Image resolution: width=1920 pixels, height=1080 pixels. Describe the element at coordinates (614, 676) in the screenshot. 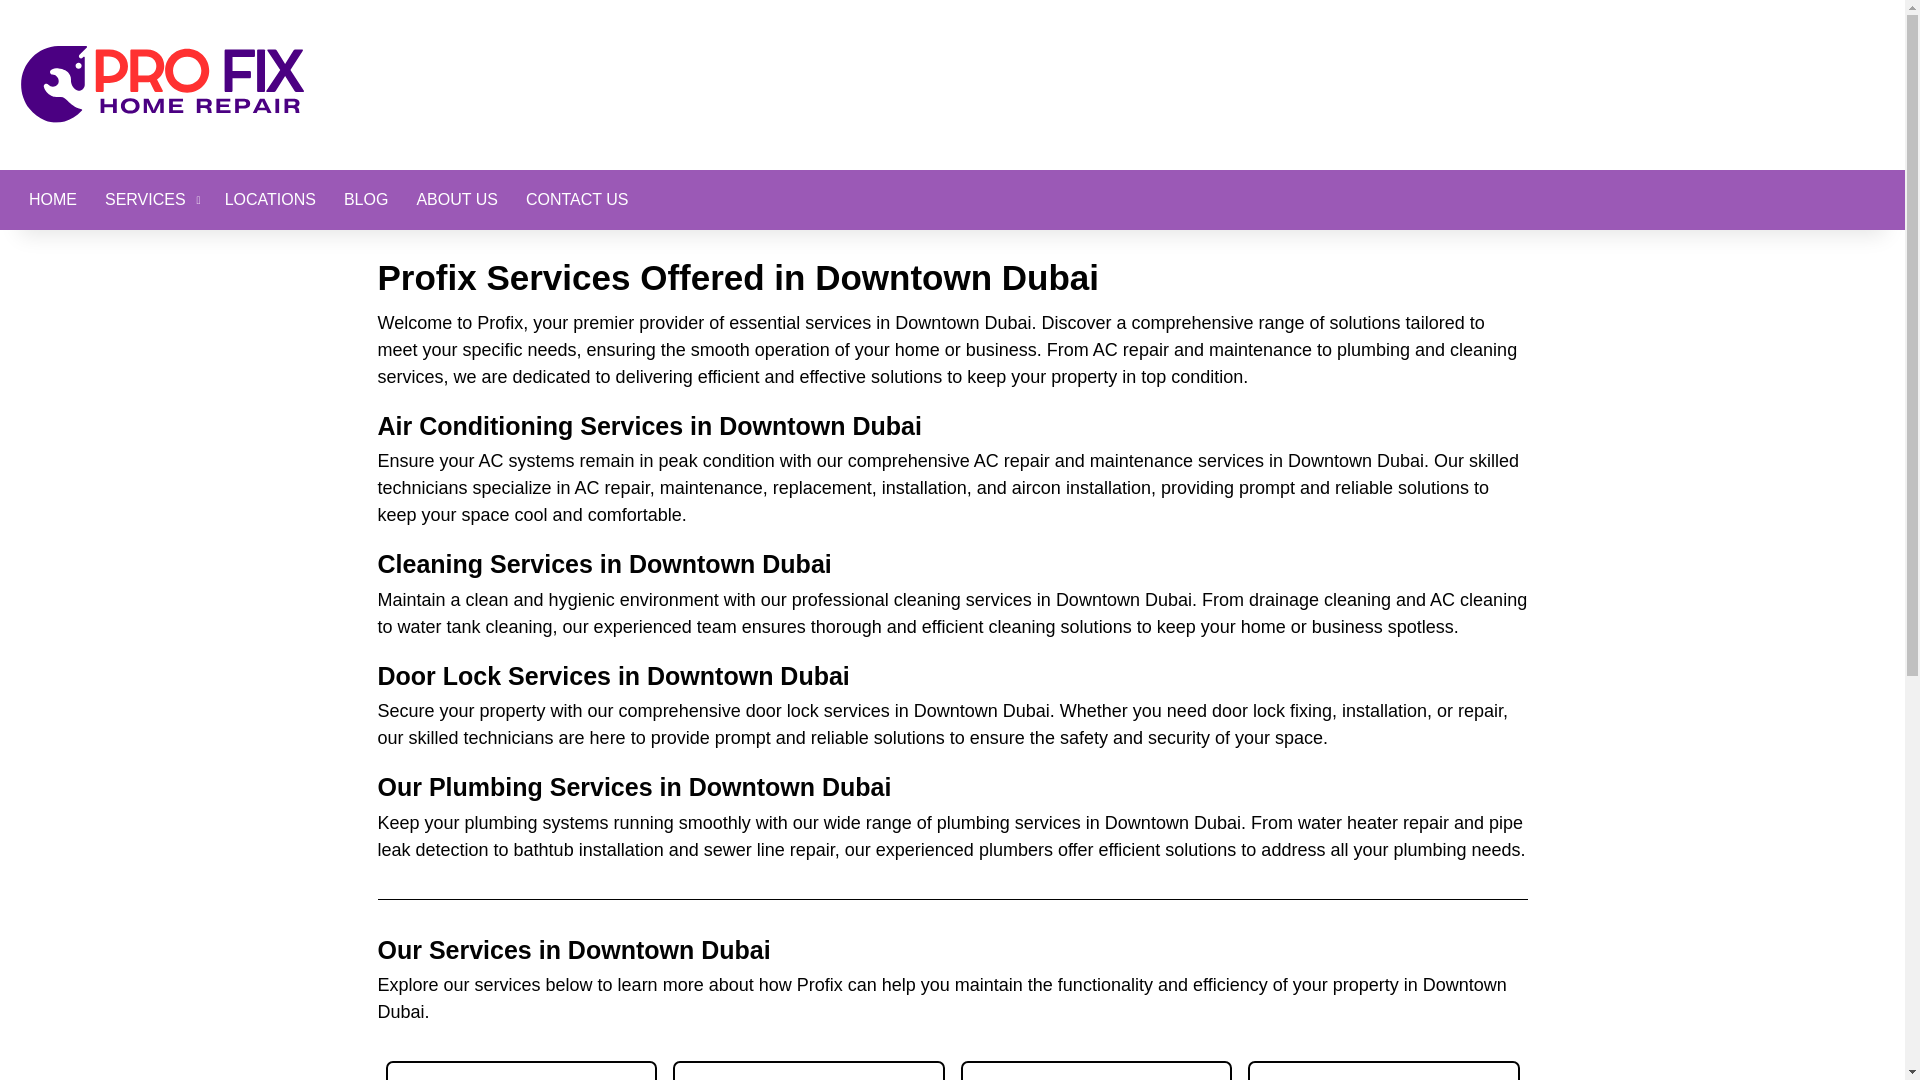

I see `Door Lock Services in Downtown Dubai` at that location.